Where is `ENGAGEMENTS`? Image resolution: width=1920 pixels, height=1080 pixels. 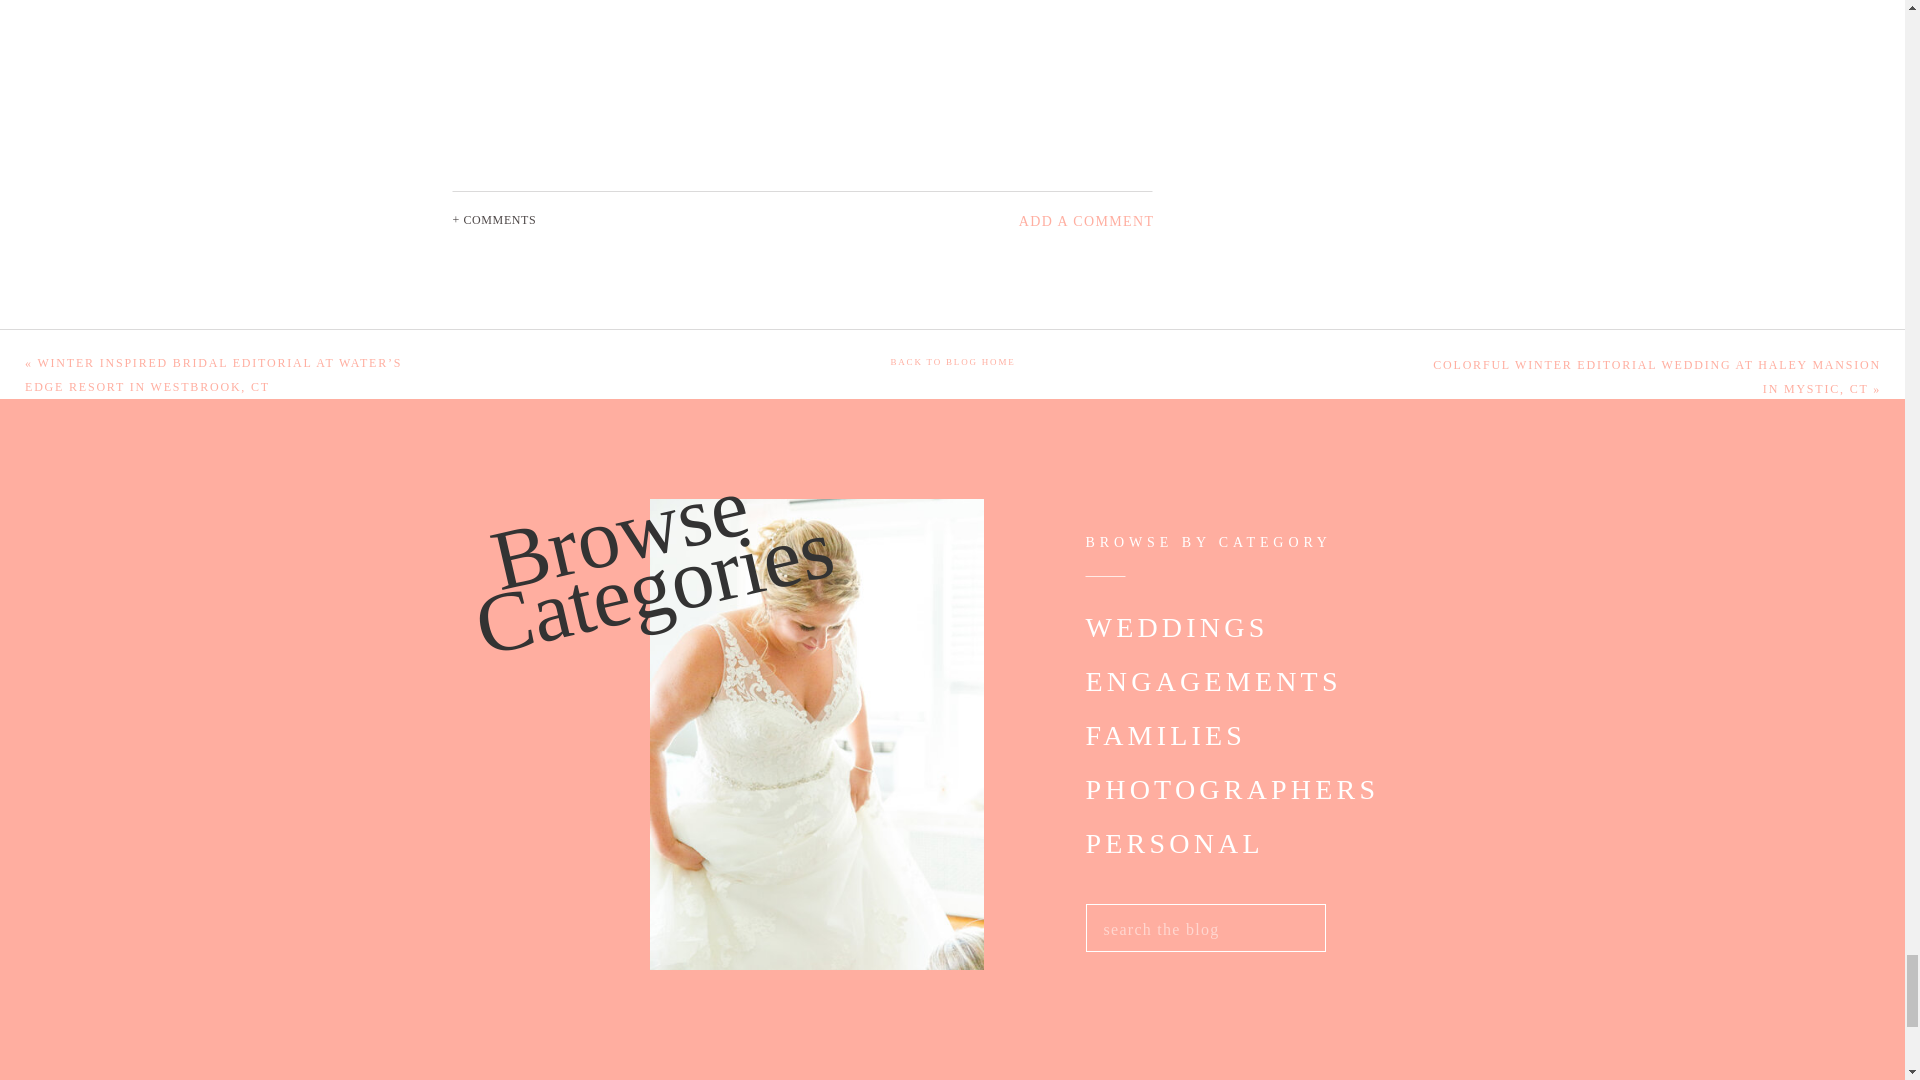
ENGAGEMENTS is located at coordinates (1222, 684).